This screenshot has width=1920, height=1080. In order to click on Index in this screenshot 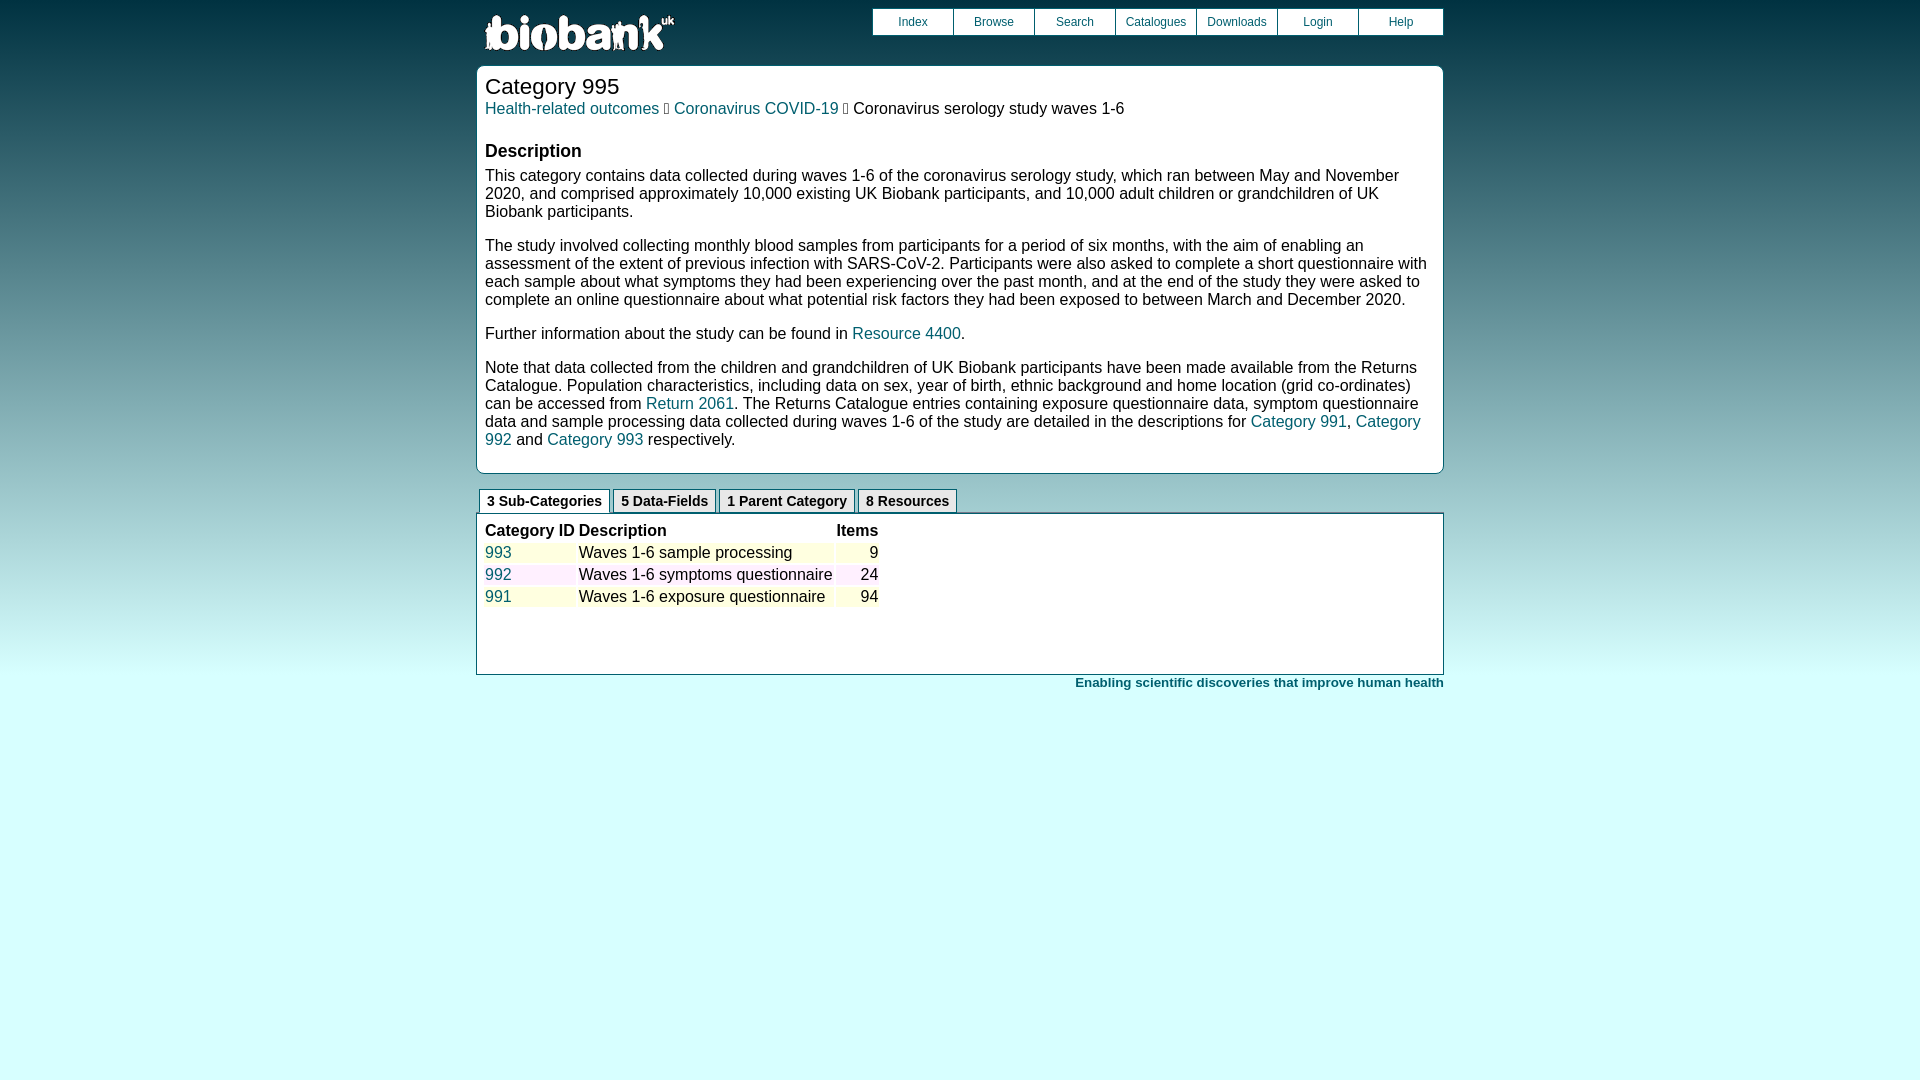, I will do `click(912, 21)`.